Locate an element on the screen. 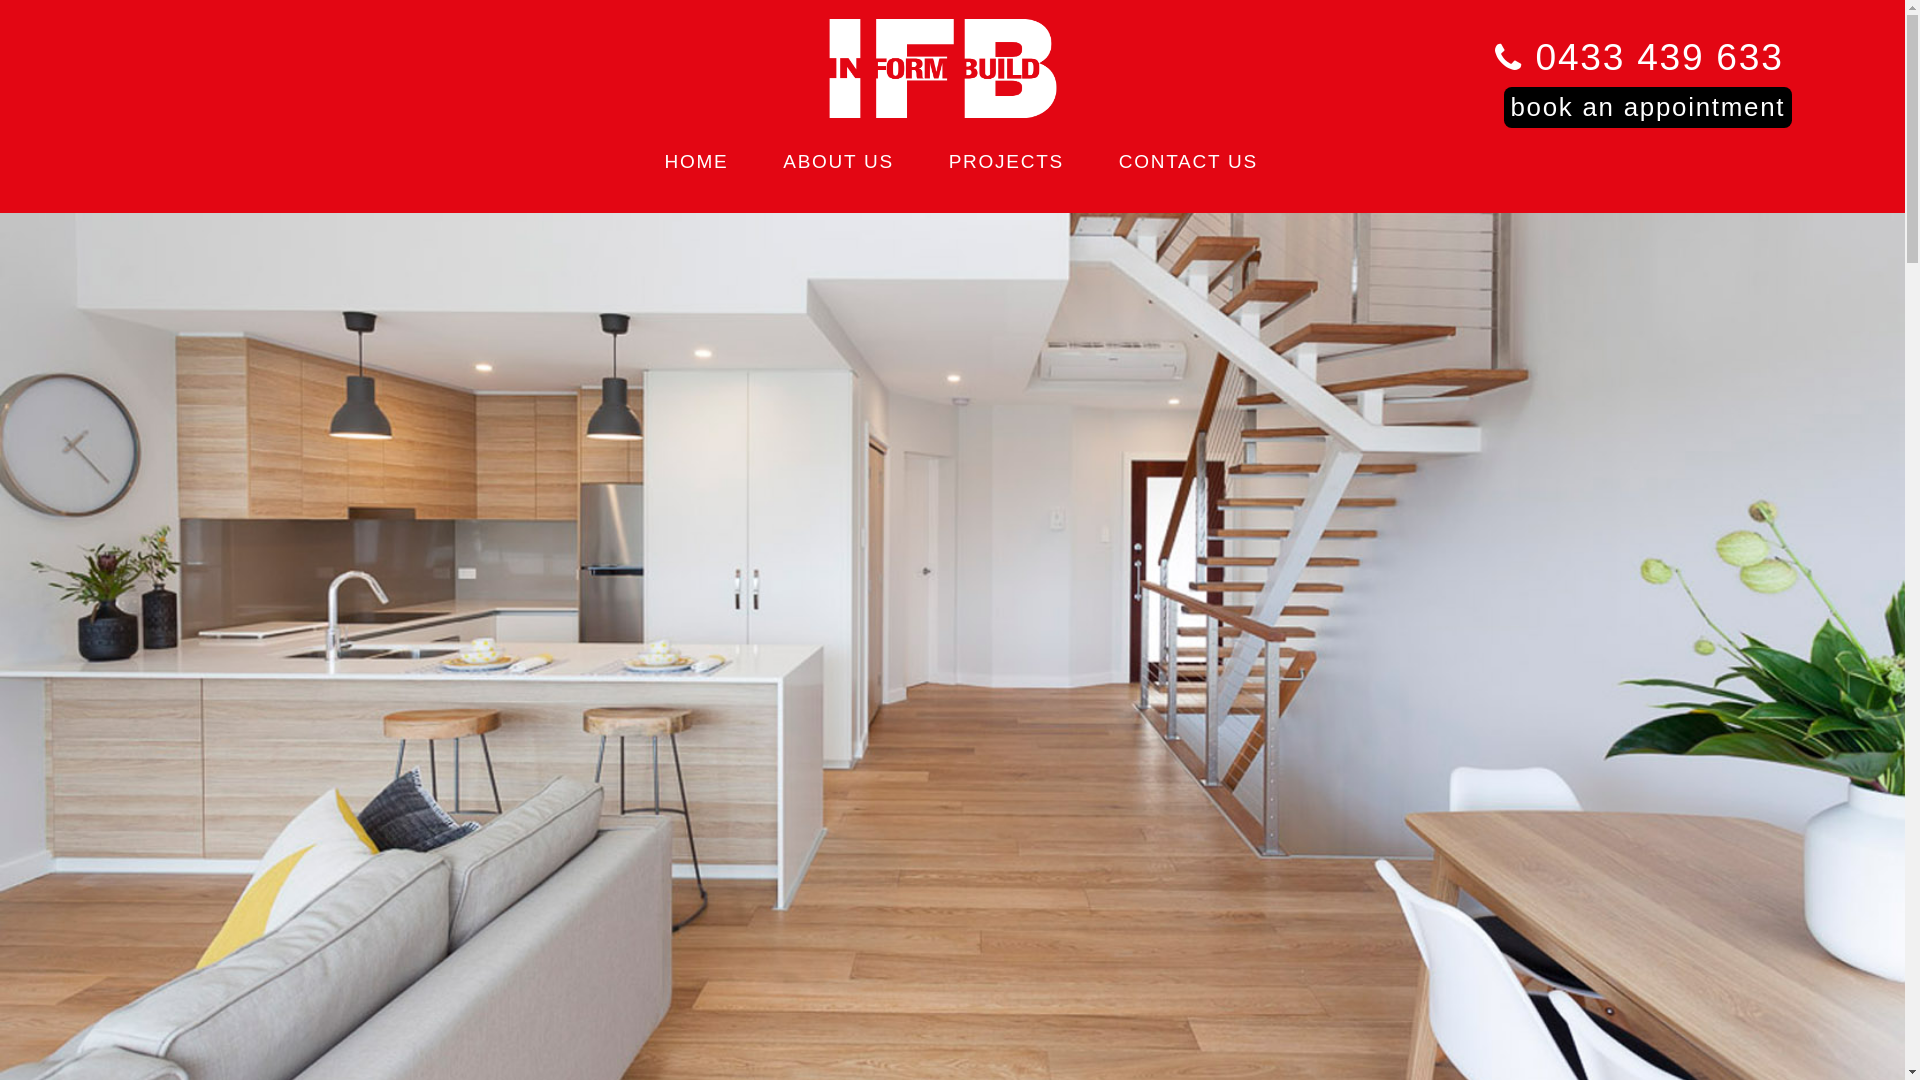 This screenshot has height=1080, width=1920. PROJECTS is located at coordinates (1006, 162).